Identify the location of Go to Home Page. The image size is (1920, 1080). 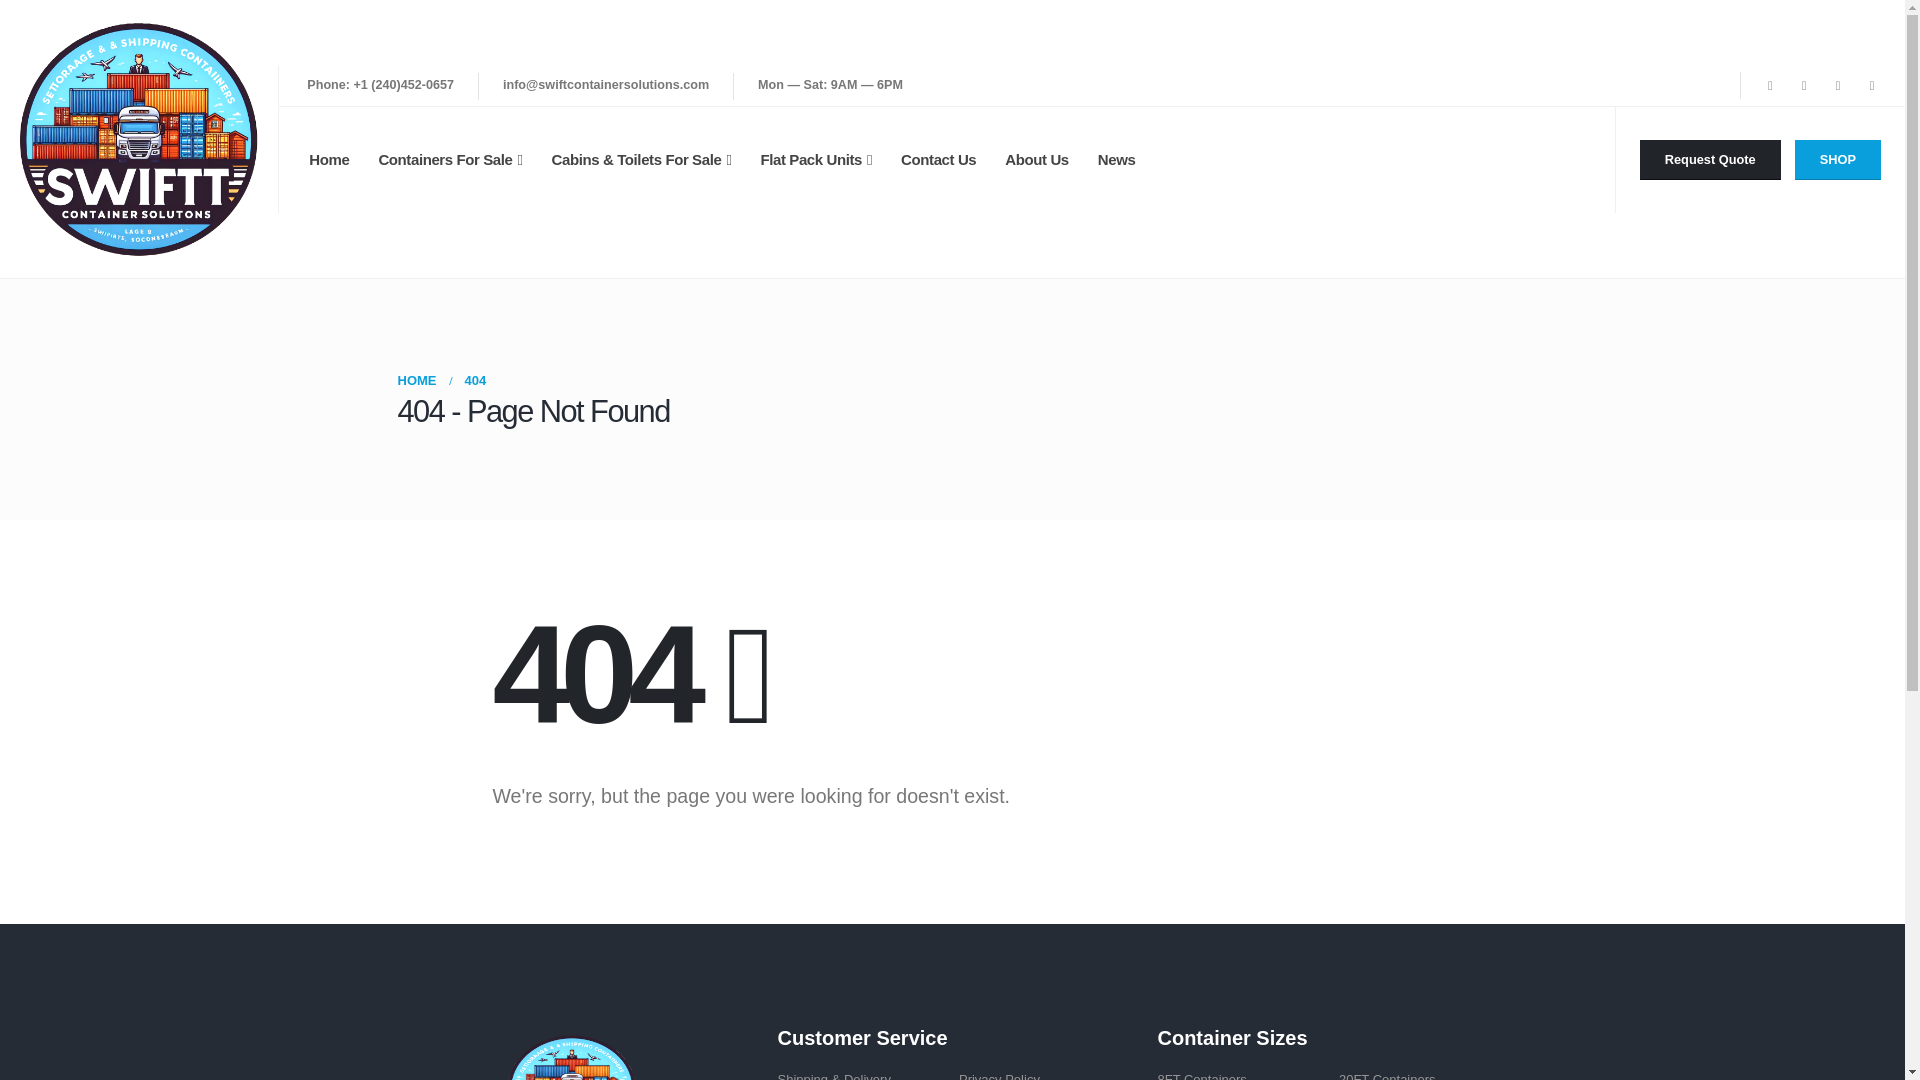
(417, 381).